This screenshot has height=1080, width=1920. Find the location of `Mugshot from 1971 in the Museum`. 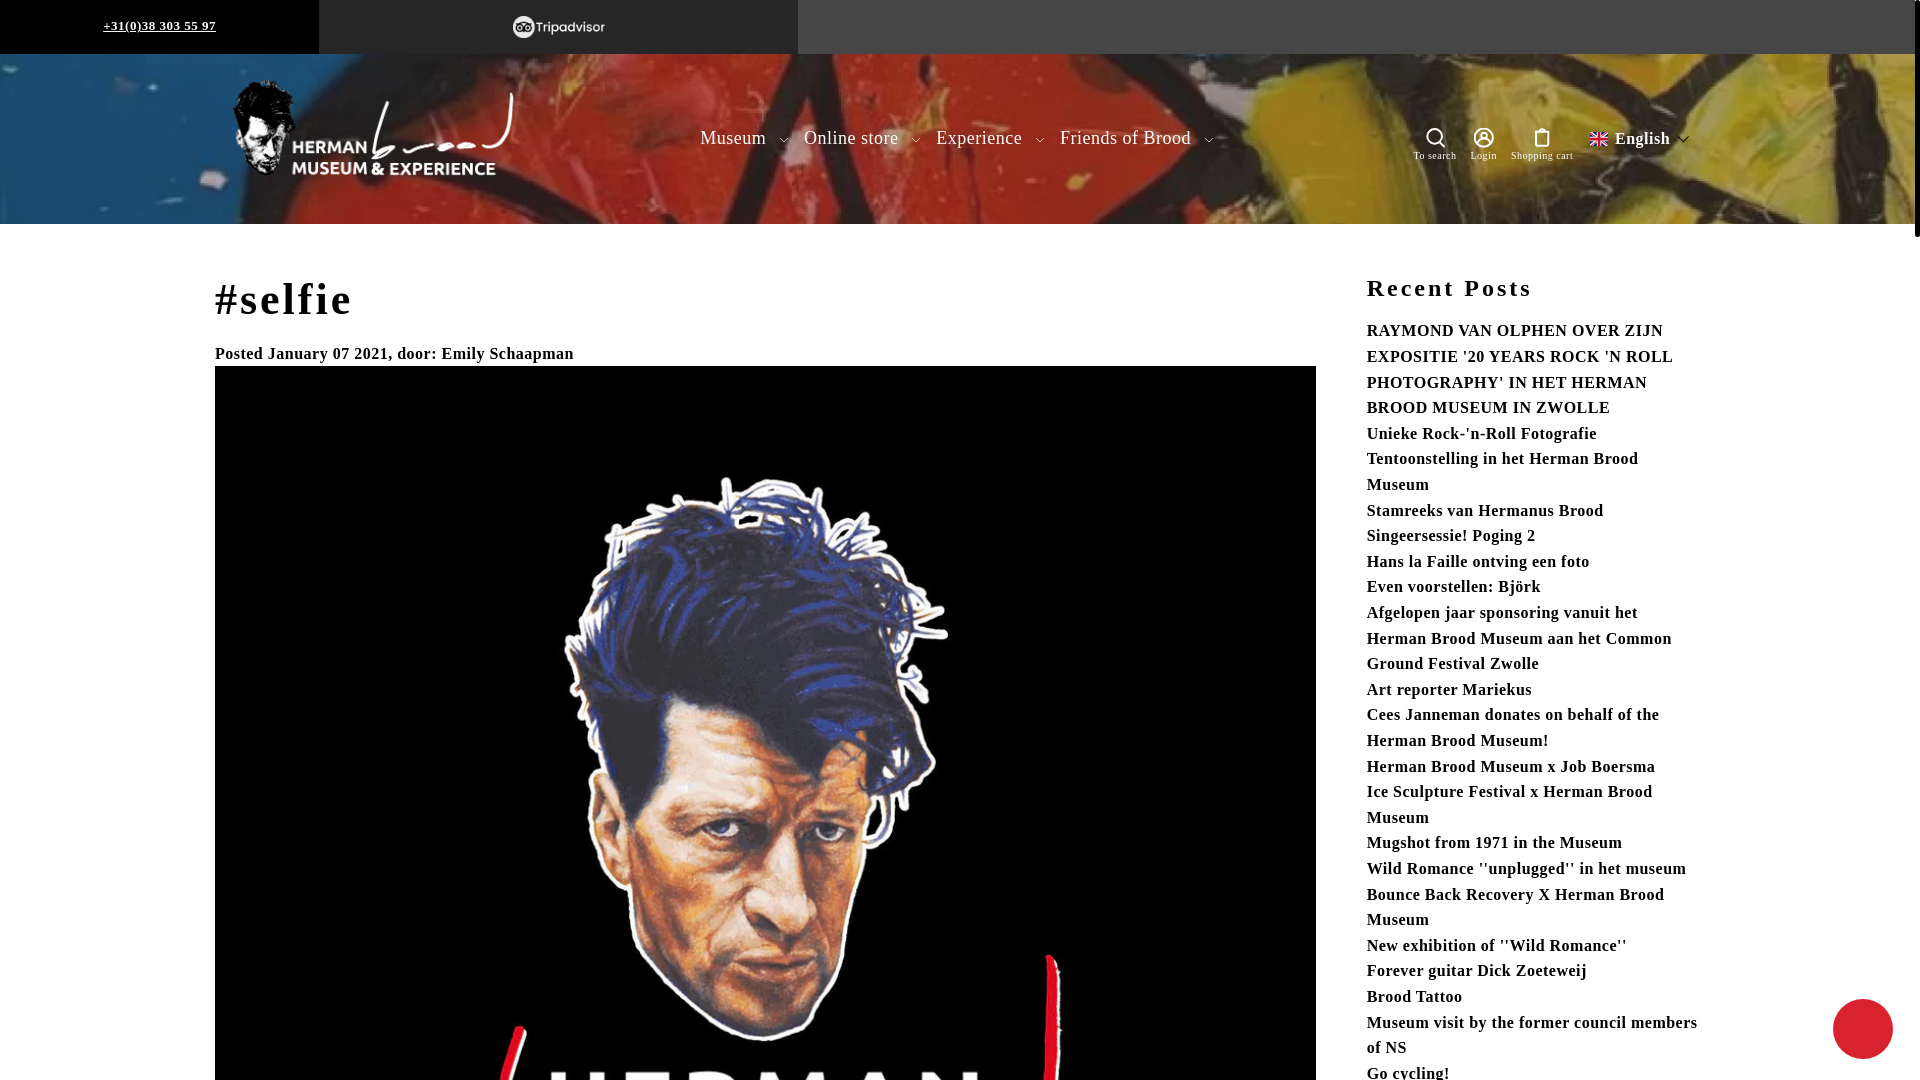

Mugshot from 1971 in the Museum is located at coordinates (1494, 842).